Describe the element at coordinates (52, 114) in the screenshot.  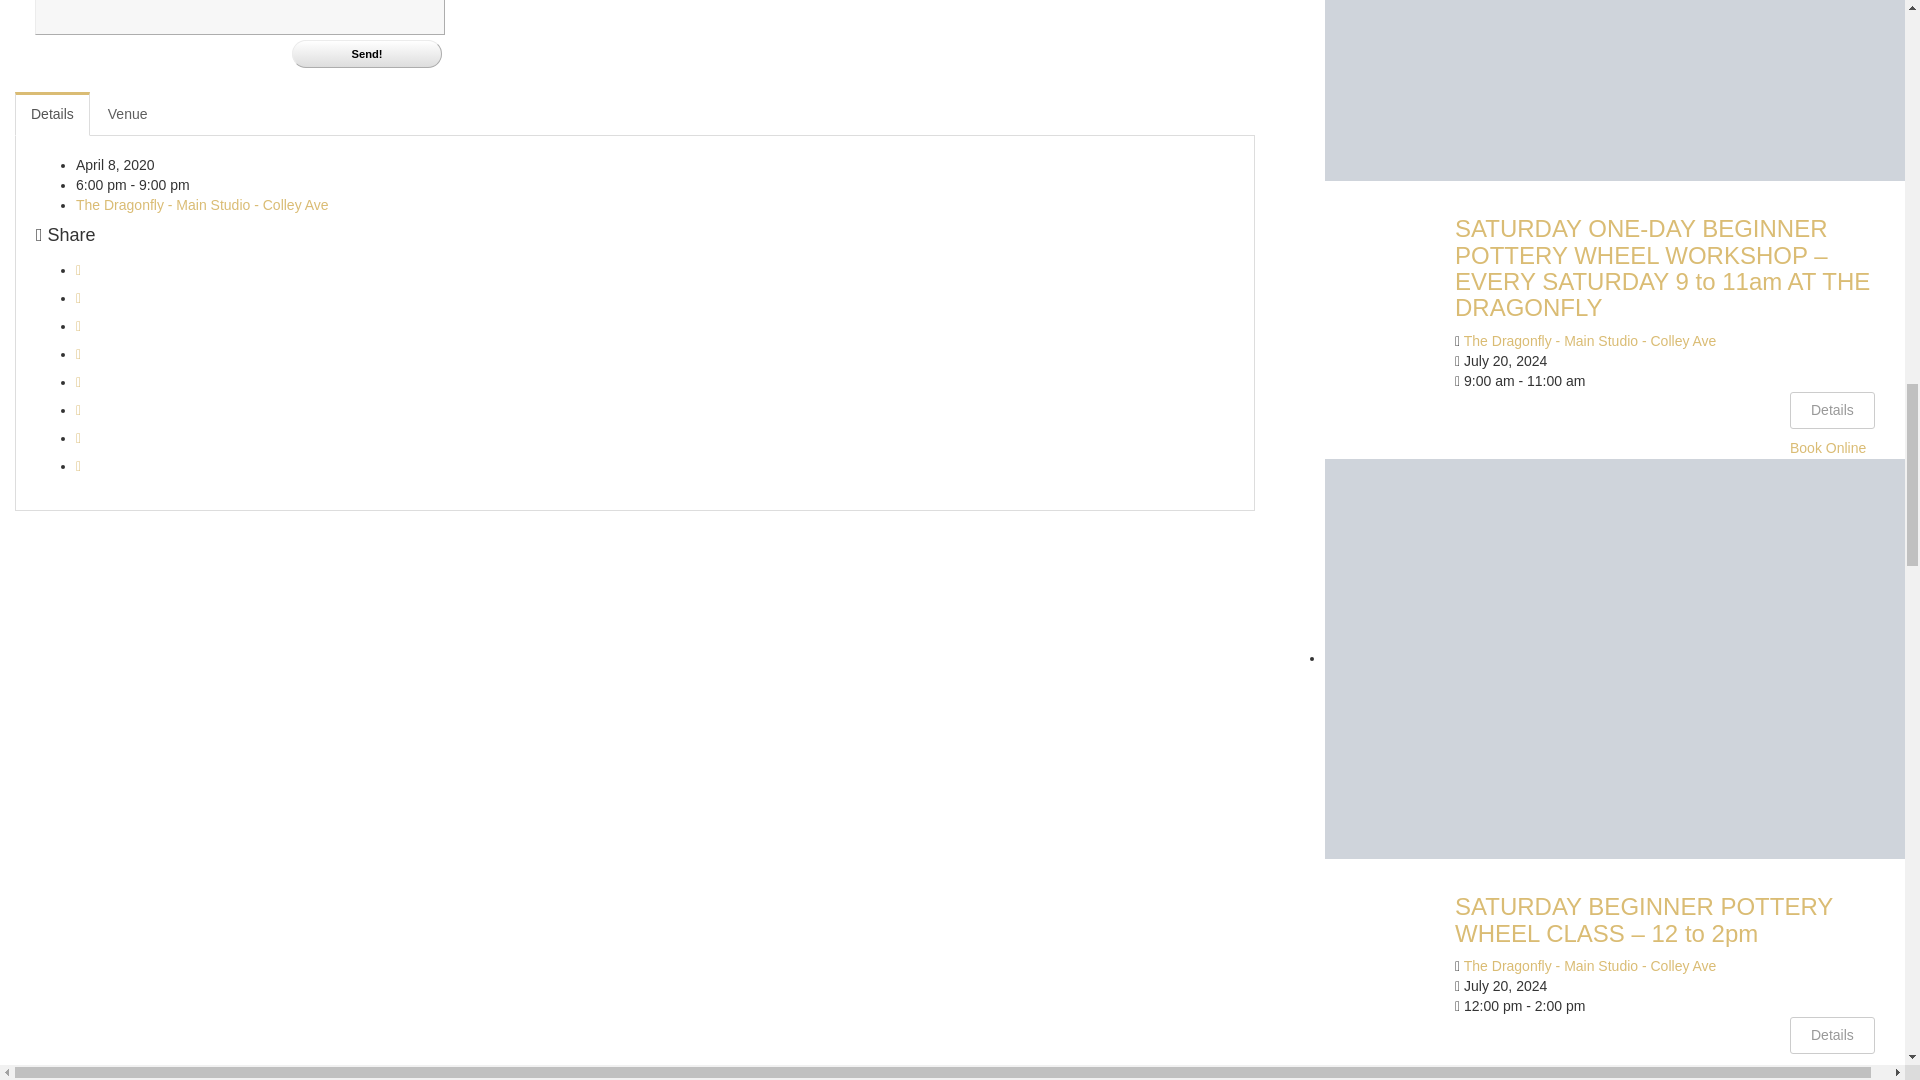
I see `Details` at that location.